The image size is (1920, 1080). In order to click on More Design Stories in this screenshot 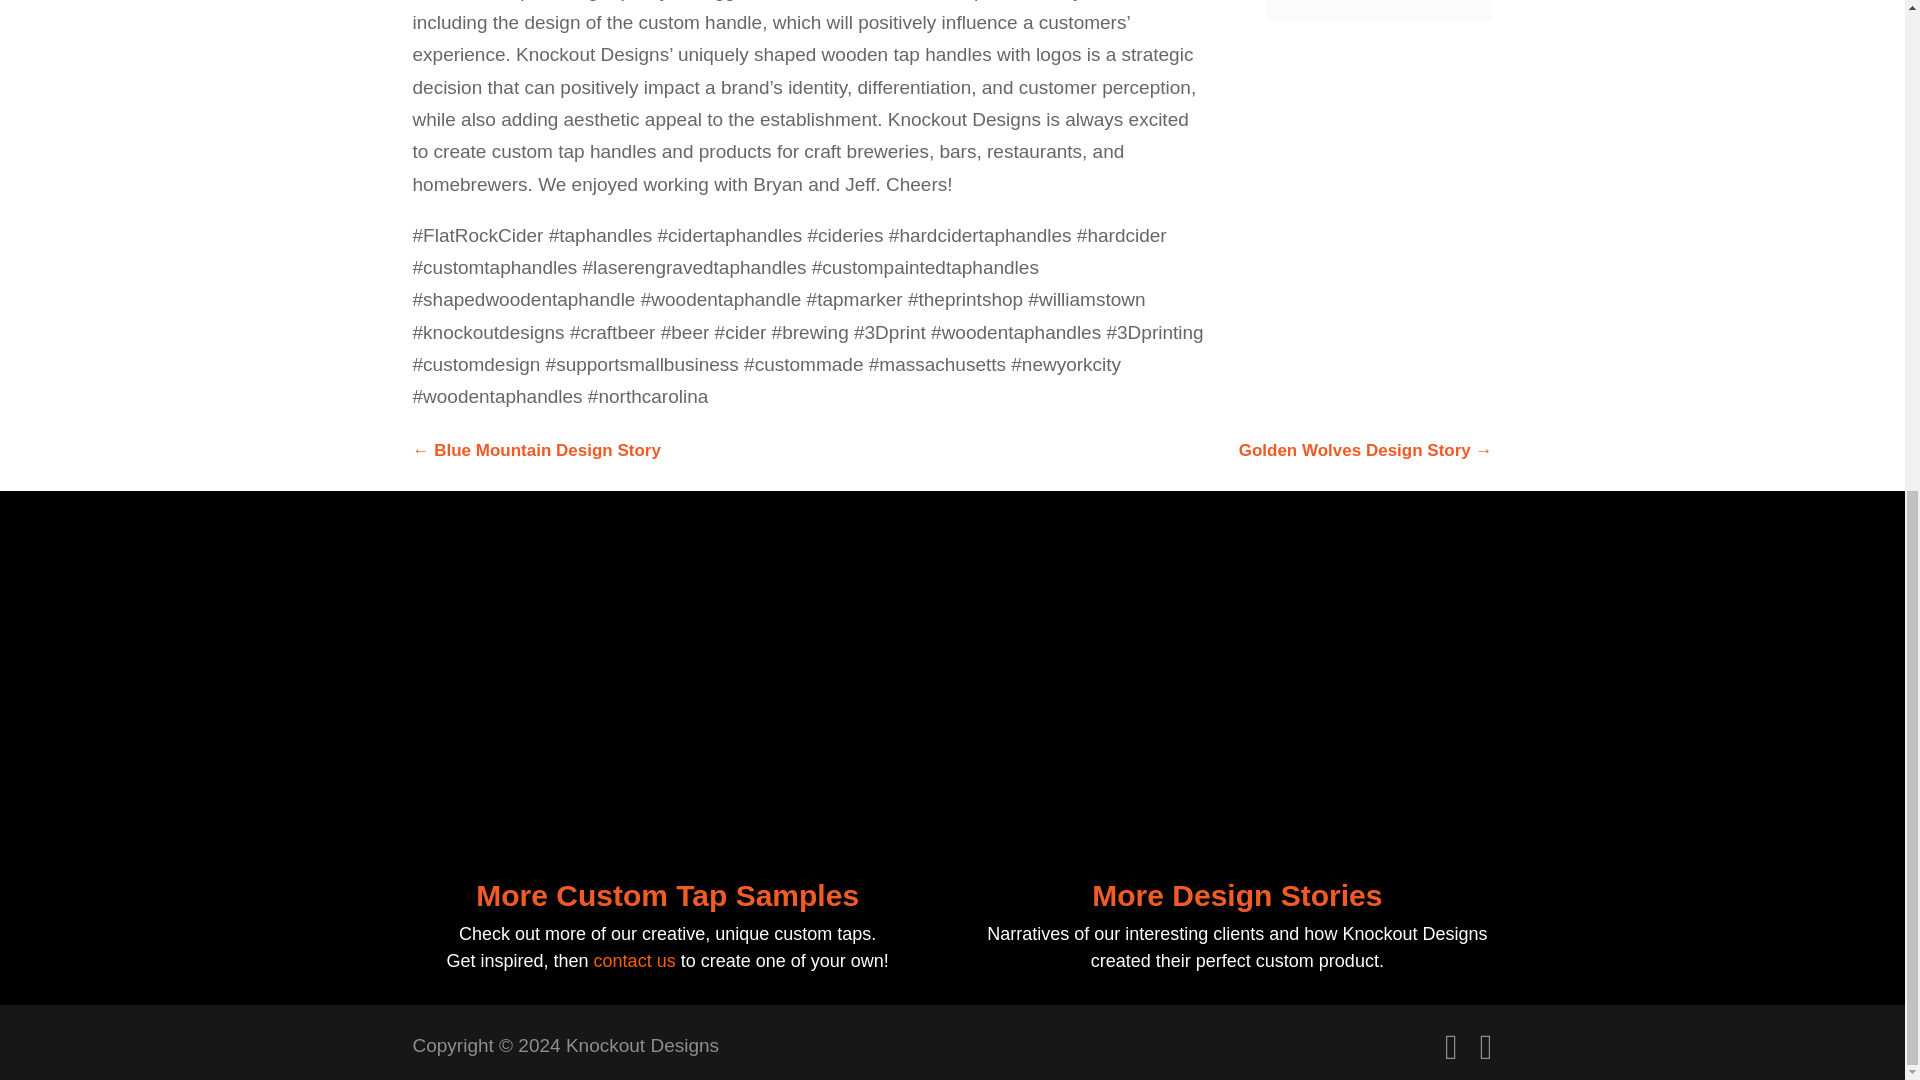, I will do `click(1237, 895)`.